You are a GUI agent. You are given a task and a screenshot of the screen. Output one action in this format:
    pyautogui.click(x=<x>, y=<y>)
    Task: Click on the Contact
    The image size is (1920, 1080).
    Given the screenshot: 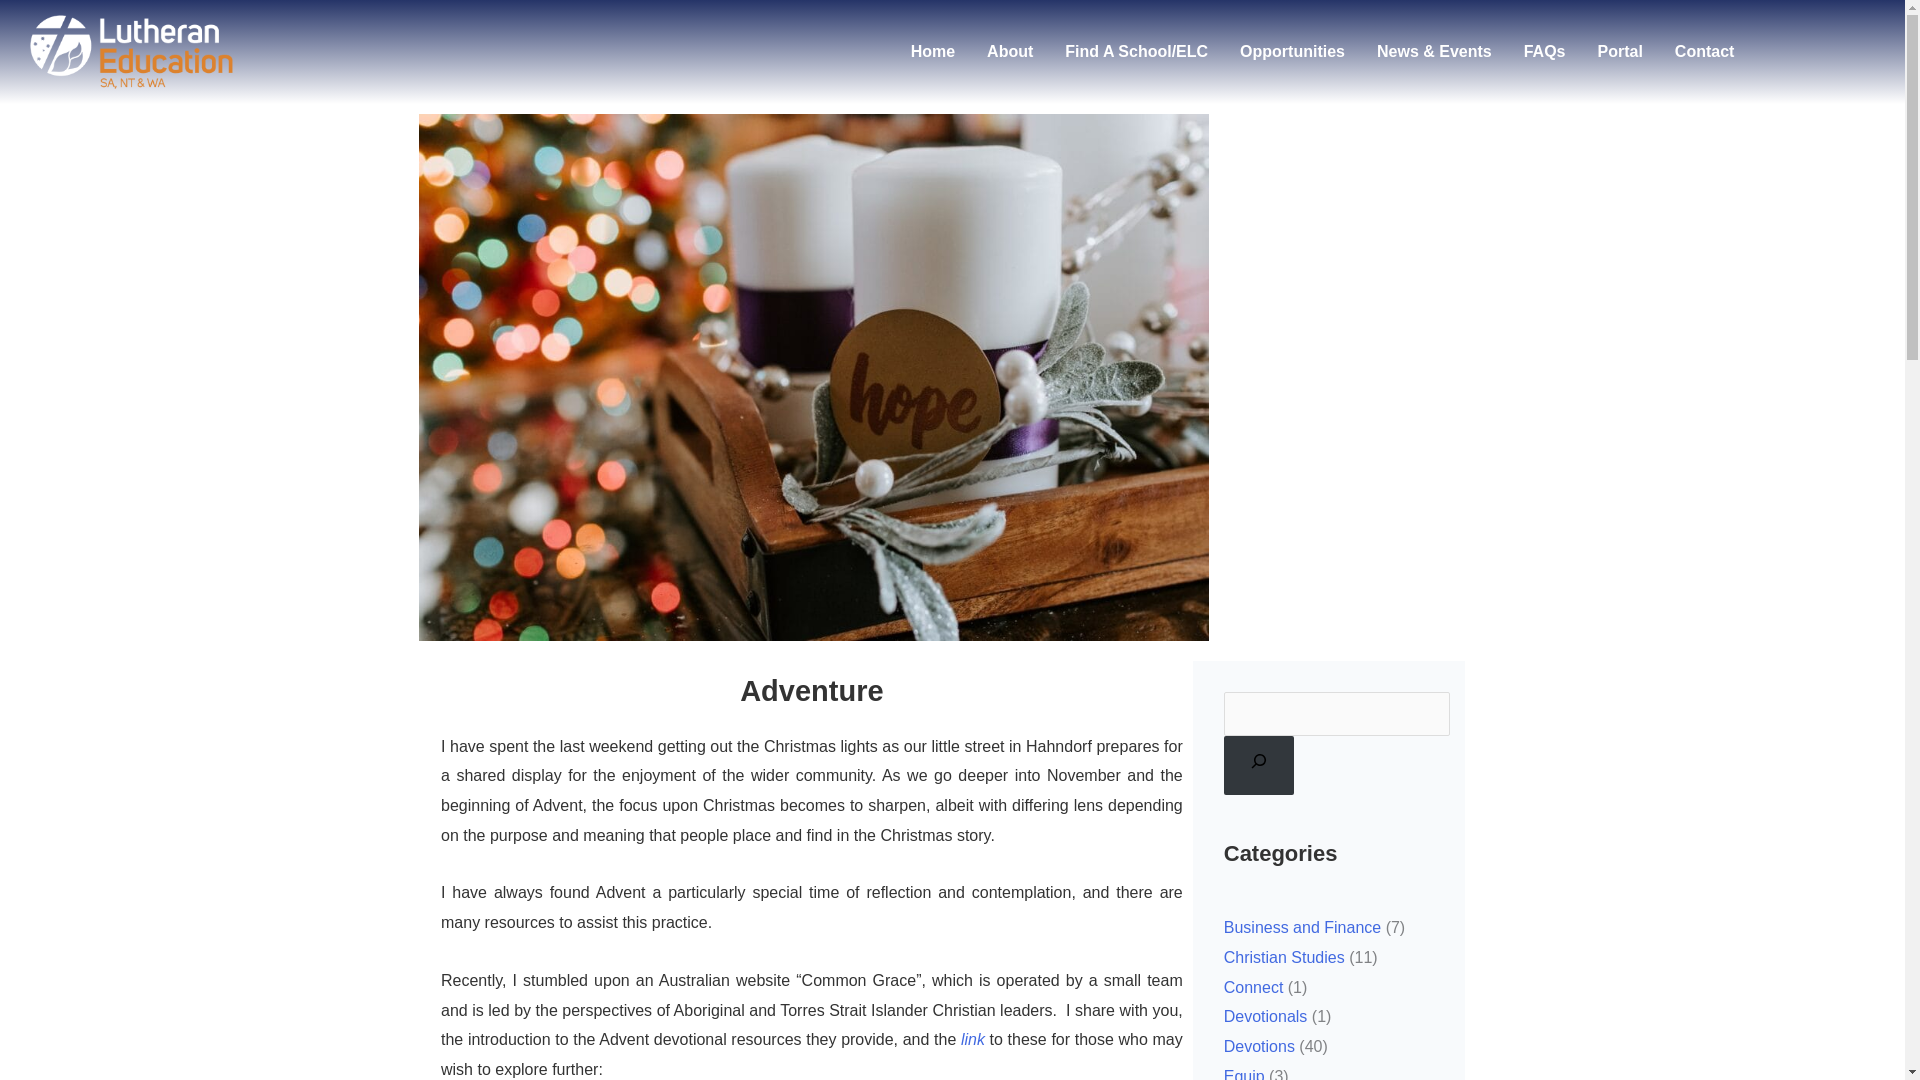 What is the action you would take?
    pyautogui.click(x=1704, y=52)
    